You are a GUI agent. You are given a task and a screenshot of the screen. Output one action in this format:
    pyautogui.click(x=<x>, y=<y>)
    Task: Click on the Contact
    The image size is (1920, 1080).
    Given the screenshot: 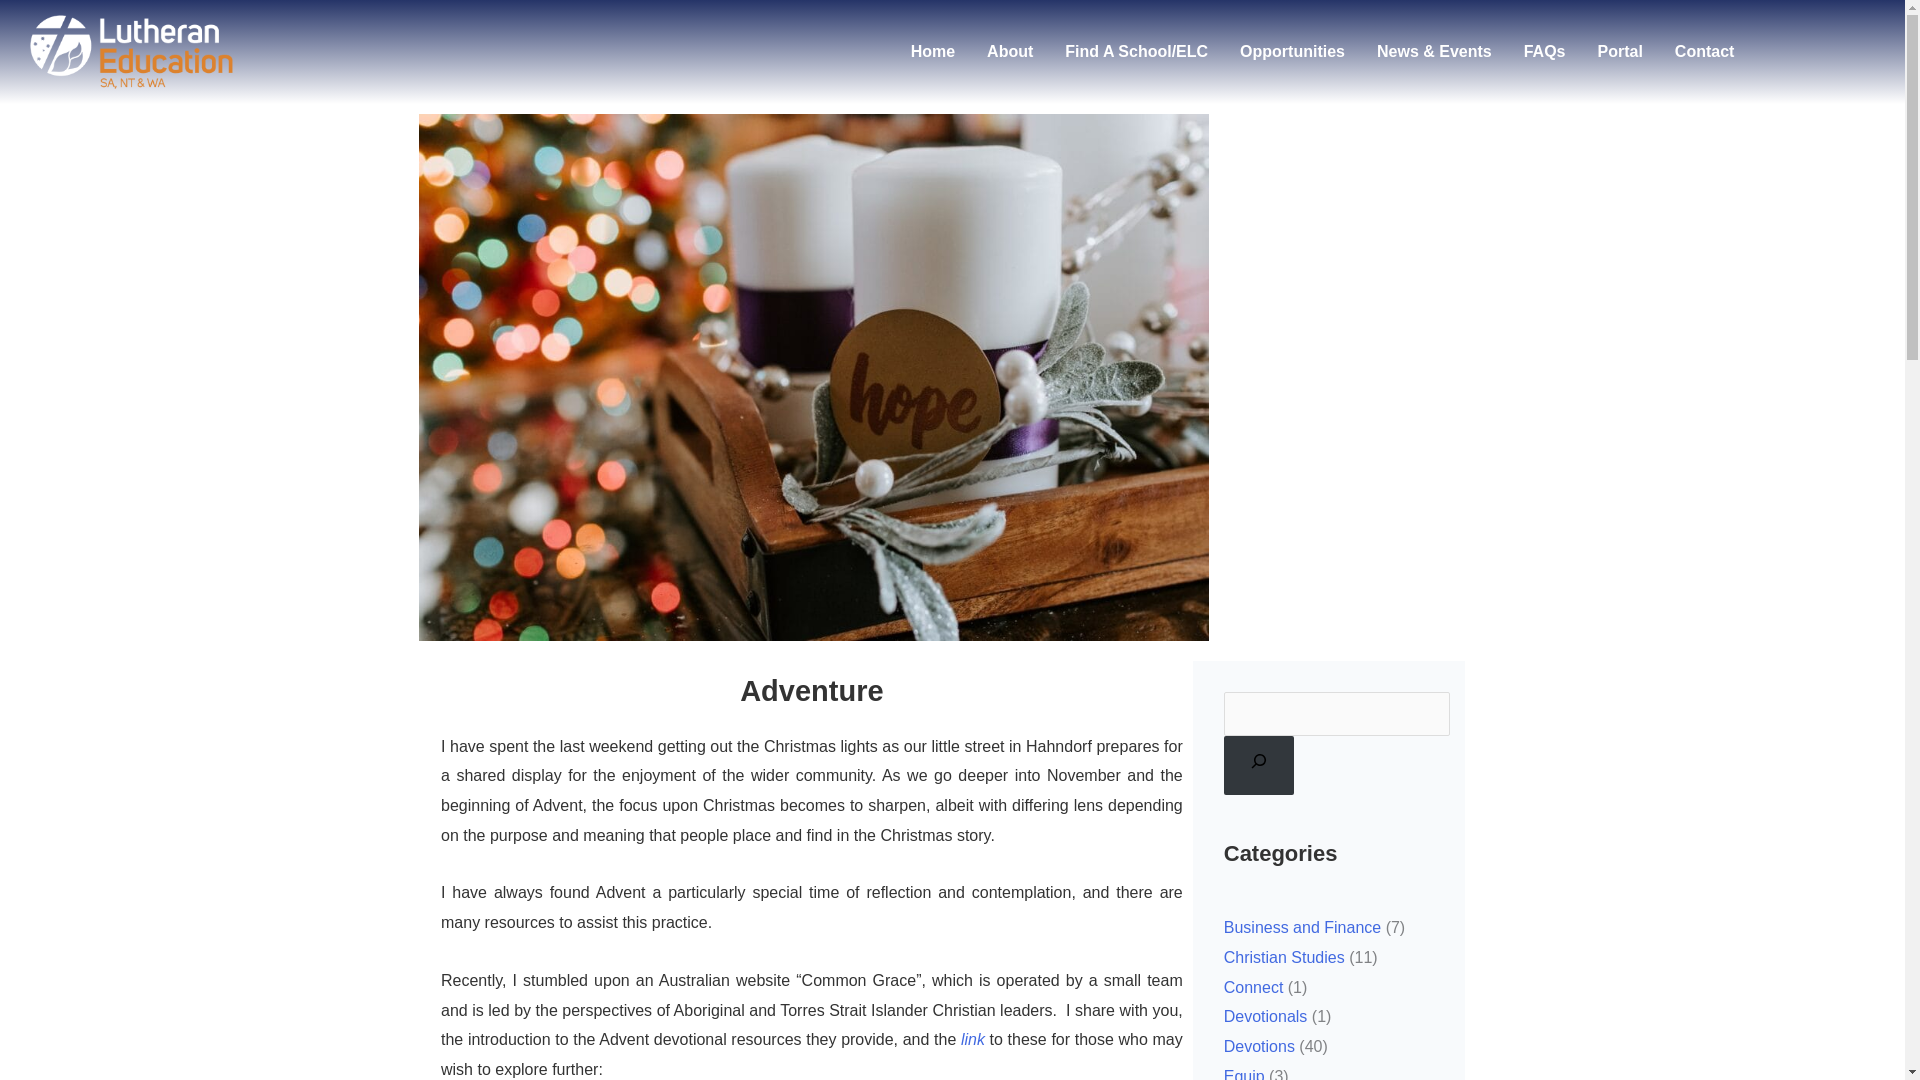 What is the action you would take?
    pyautogui.click(x=1704, y=52)
    